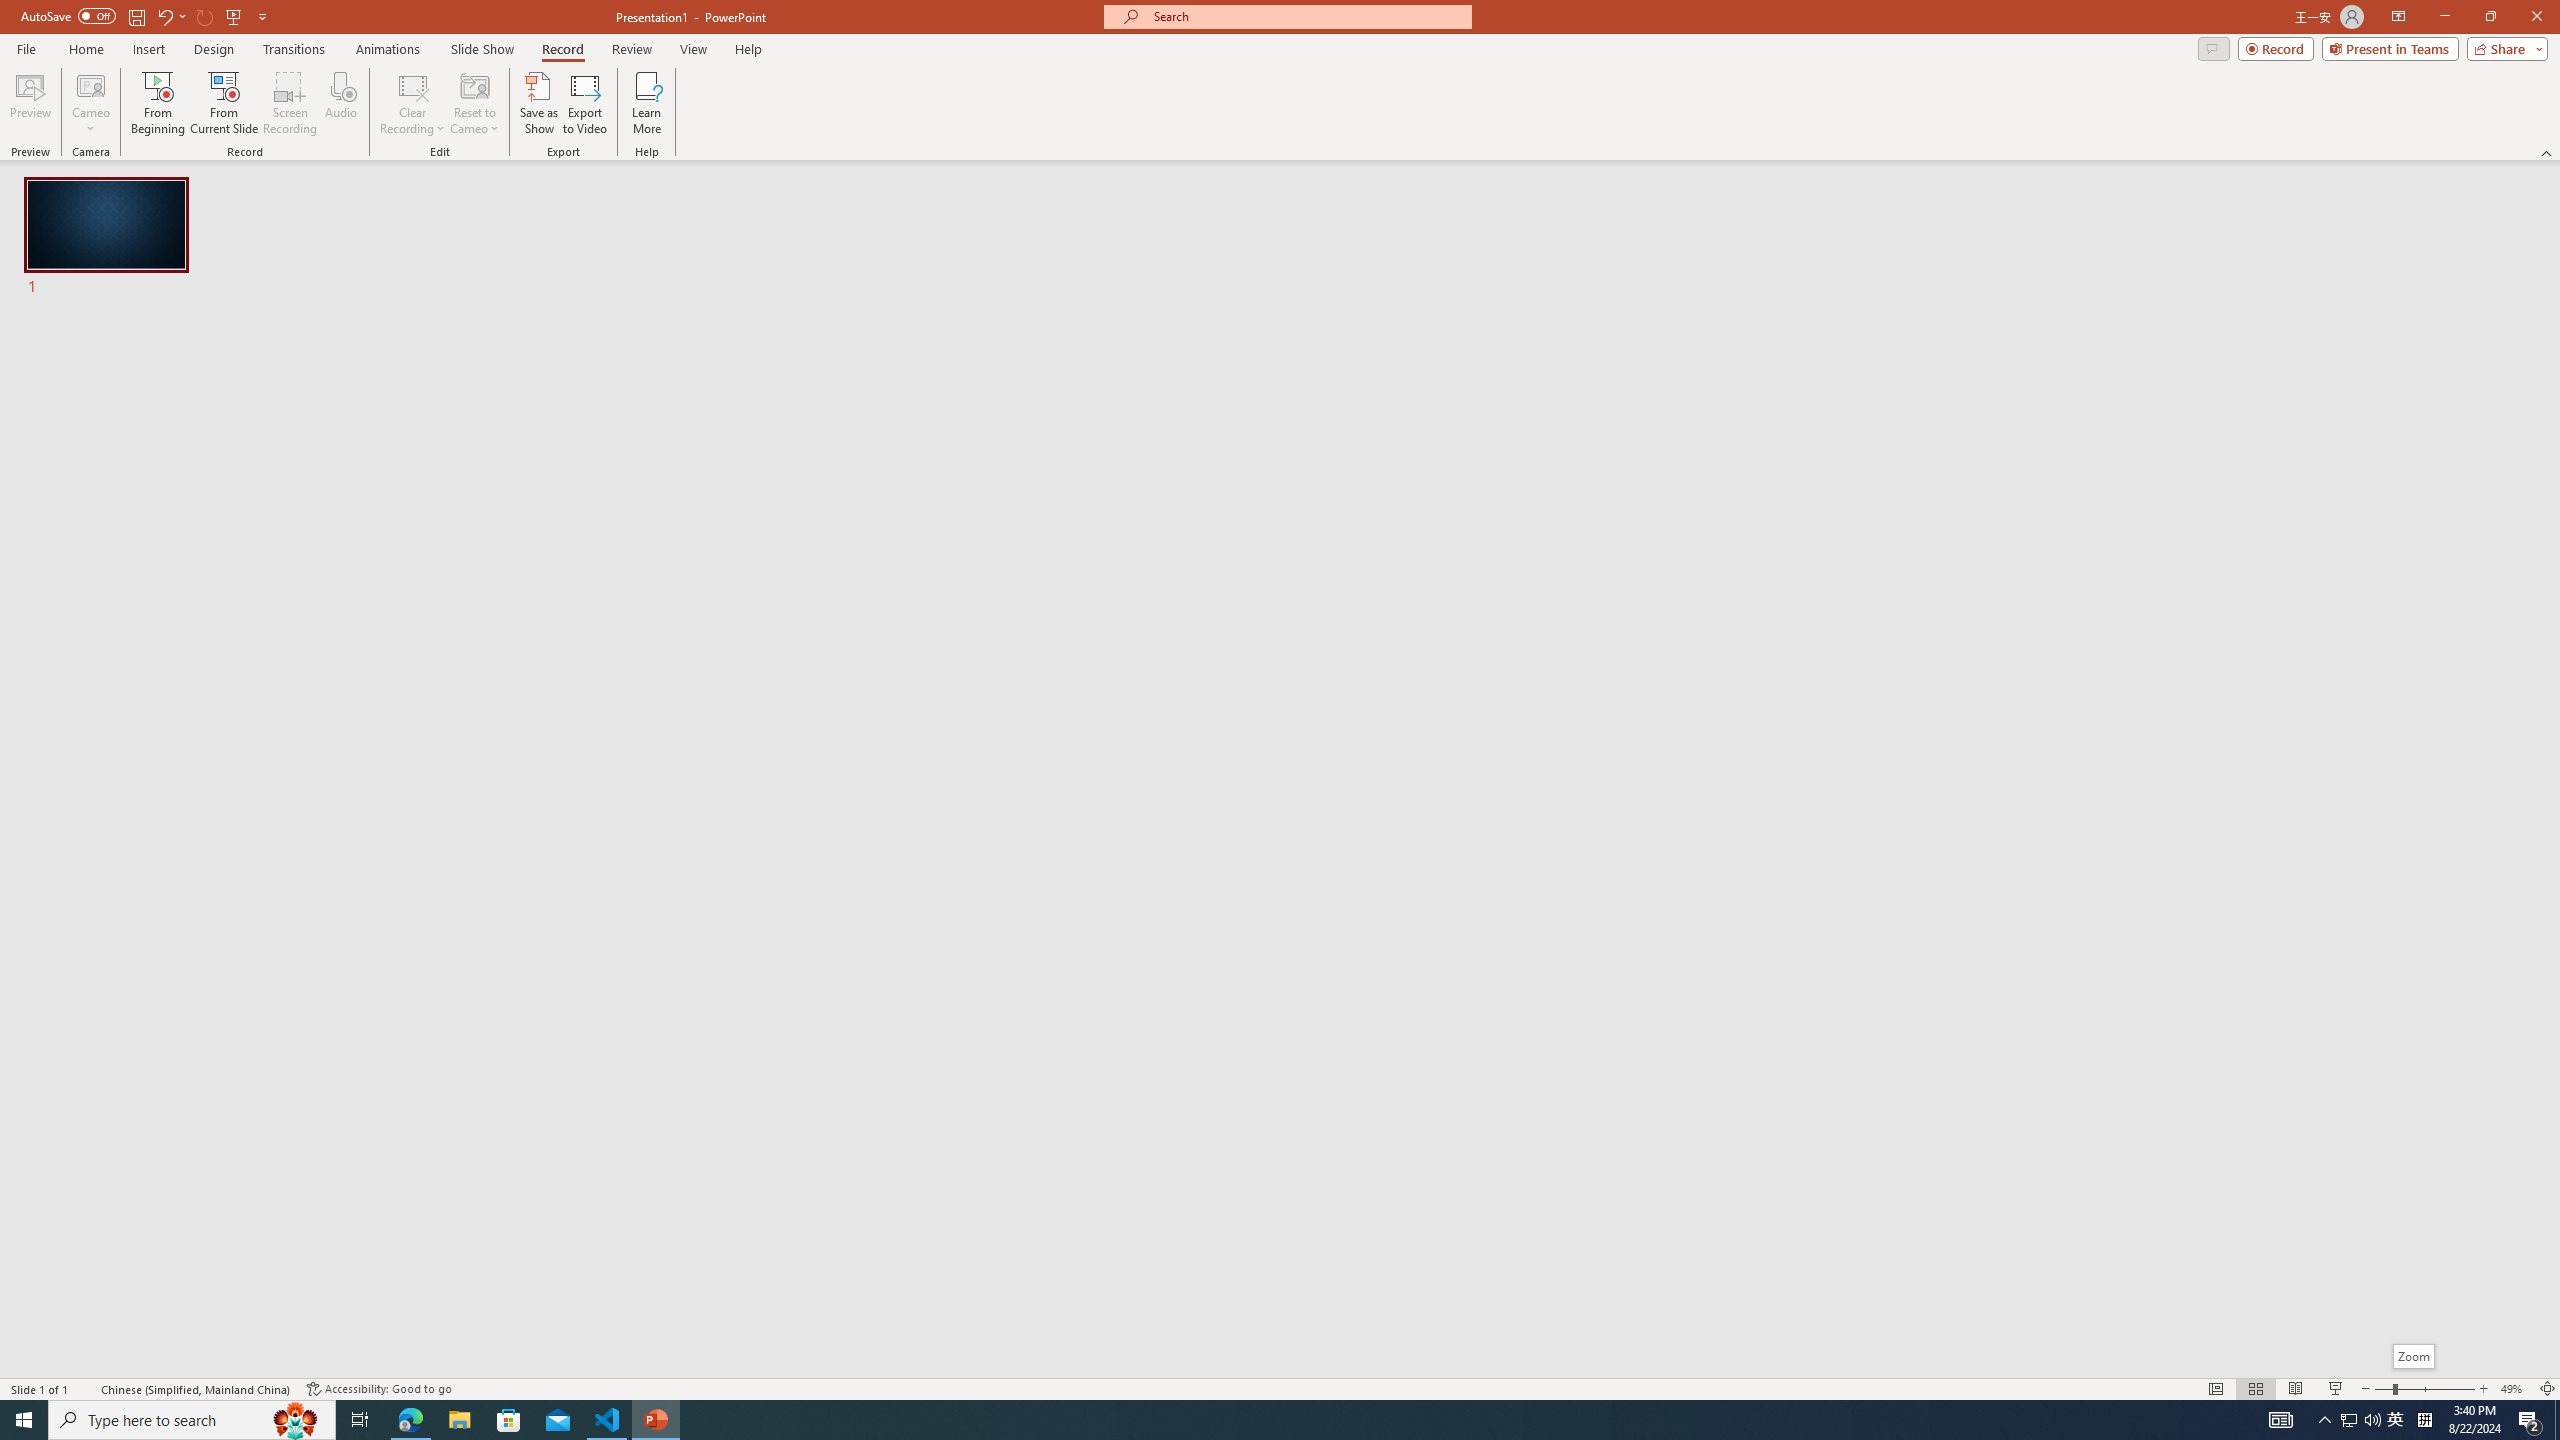 This screenshot has width=2560, height=1440. What do you see at coordinates (86, 1389) in the screenshot?
I see `Spell Check ` at bounding box center [86, 1389].